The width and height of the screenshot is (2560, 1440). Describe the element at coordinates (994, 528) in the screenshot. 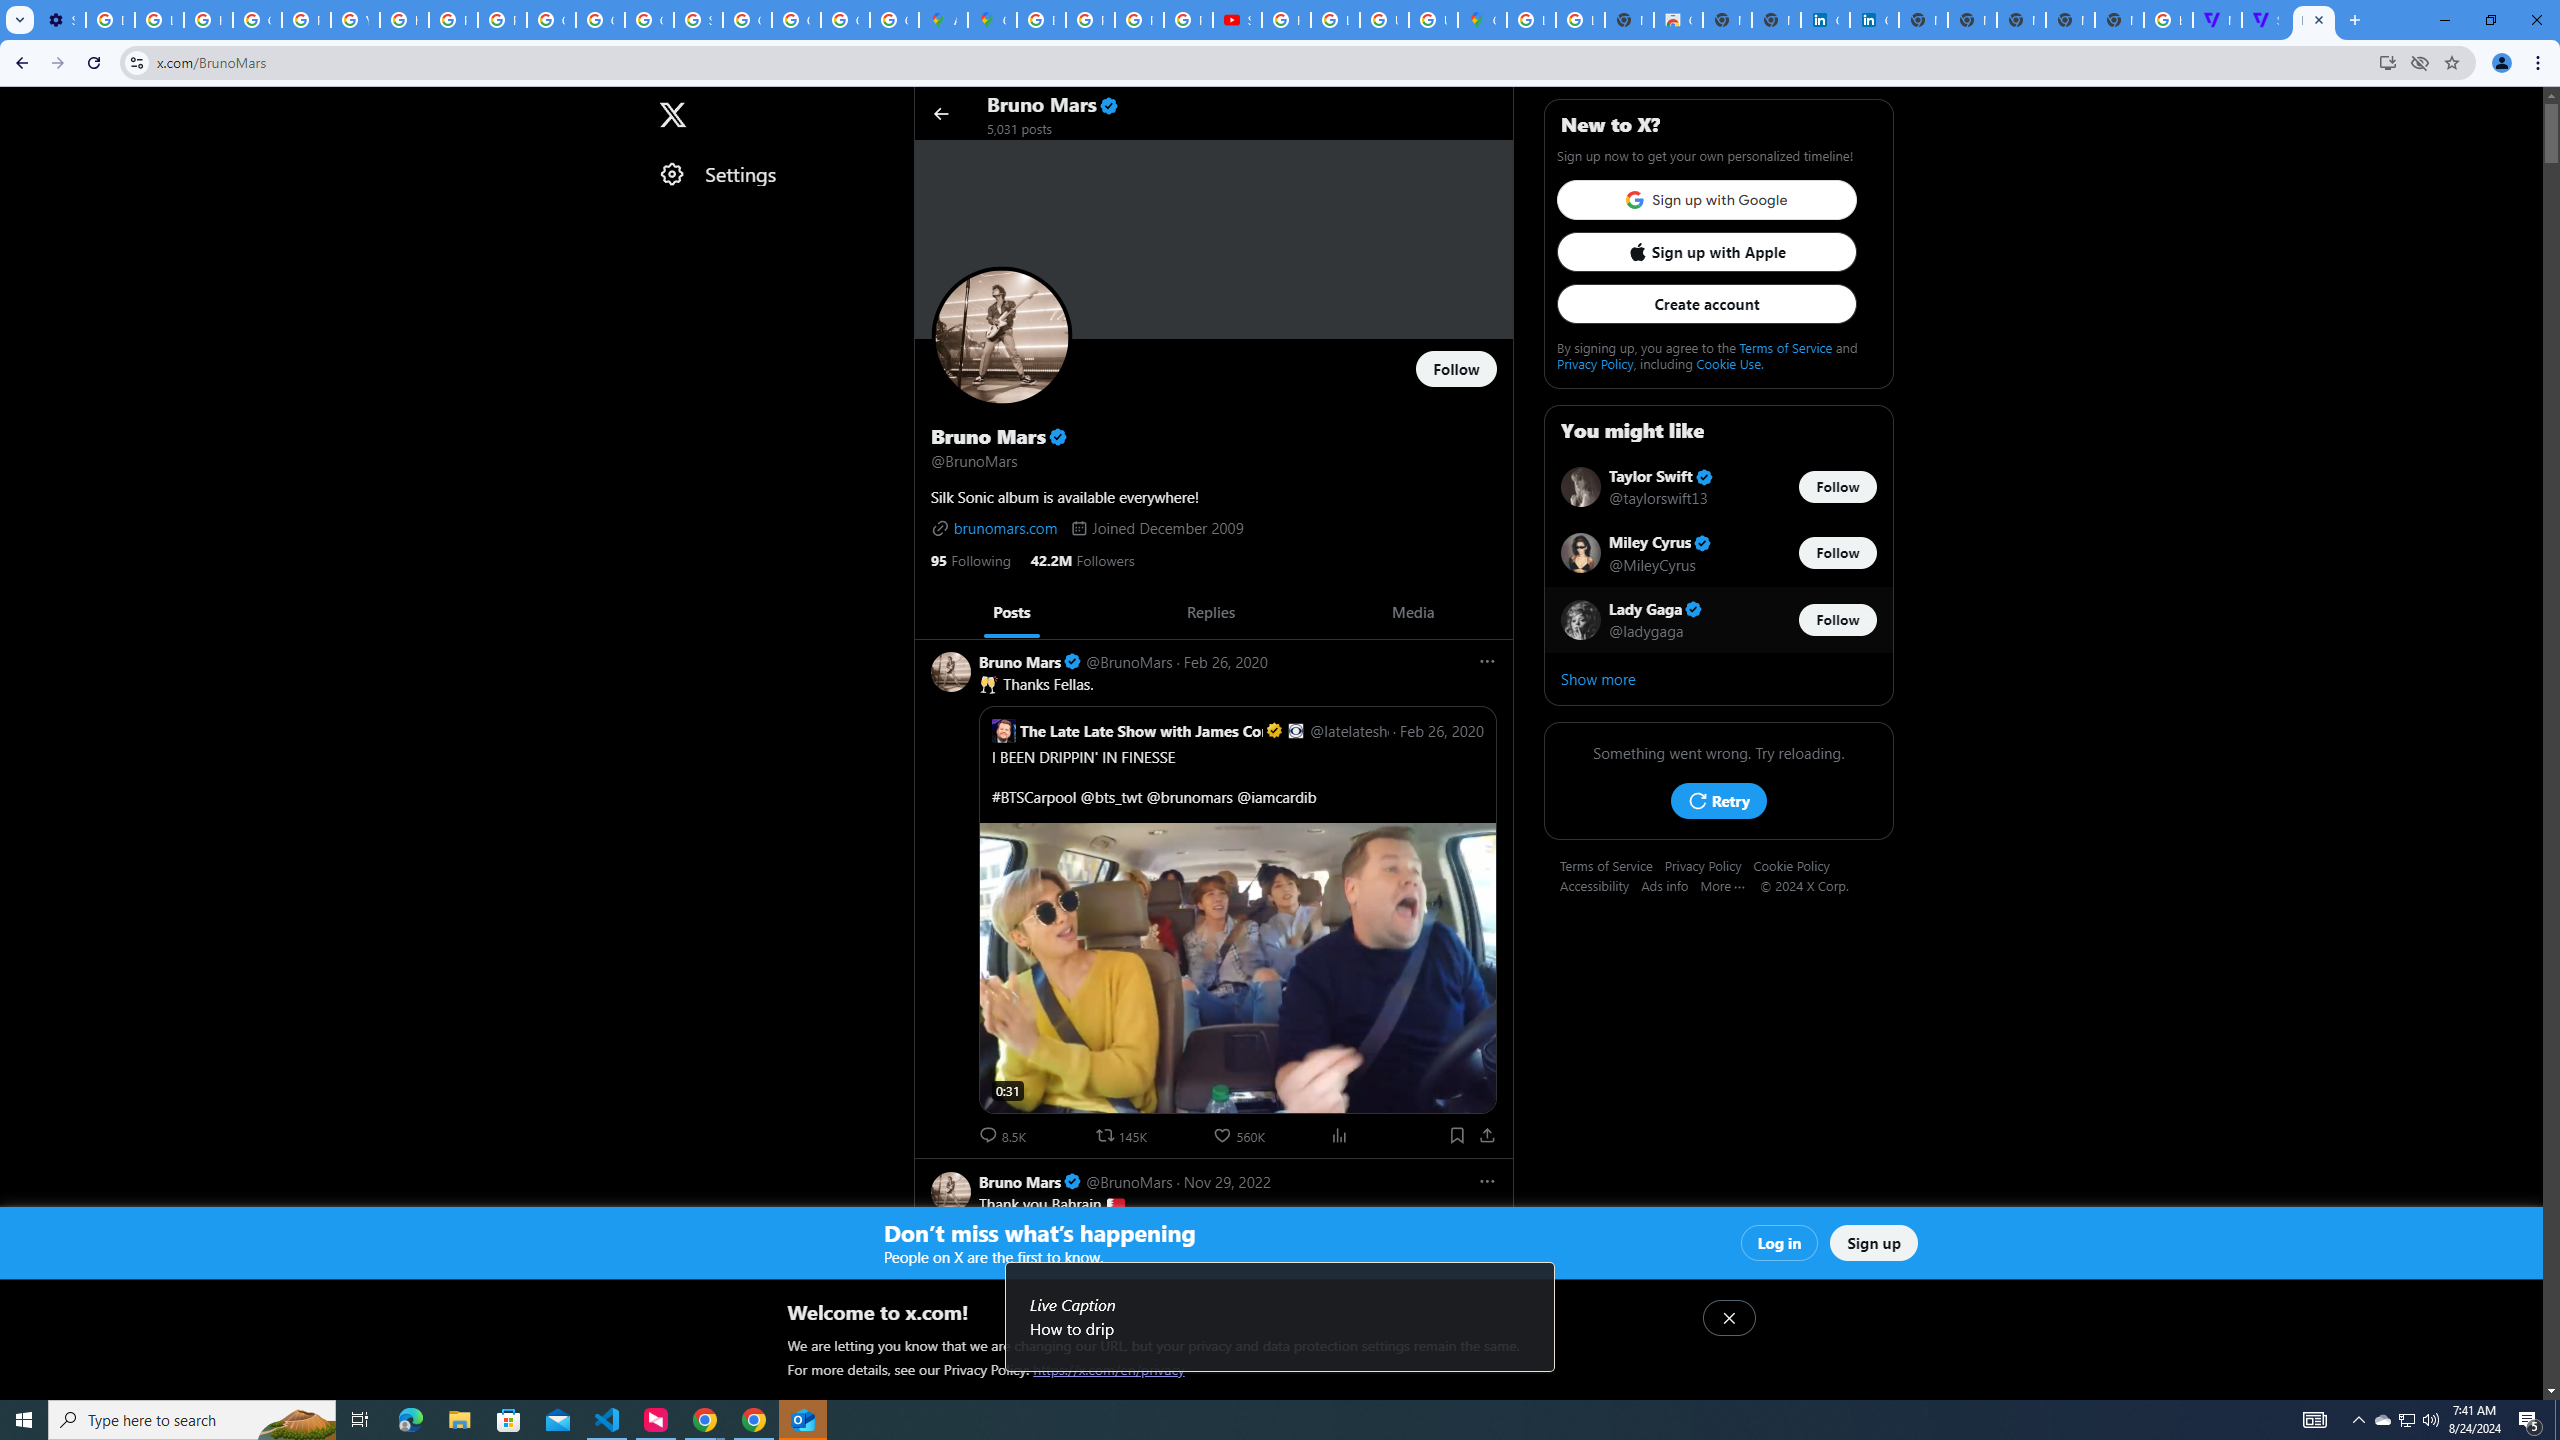

I see `brunomars.com` at that location.